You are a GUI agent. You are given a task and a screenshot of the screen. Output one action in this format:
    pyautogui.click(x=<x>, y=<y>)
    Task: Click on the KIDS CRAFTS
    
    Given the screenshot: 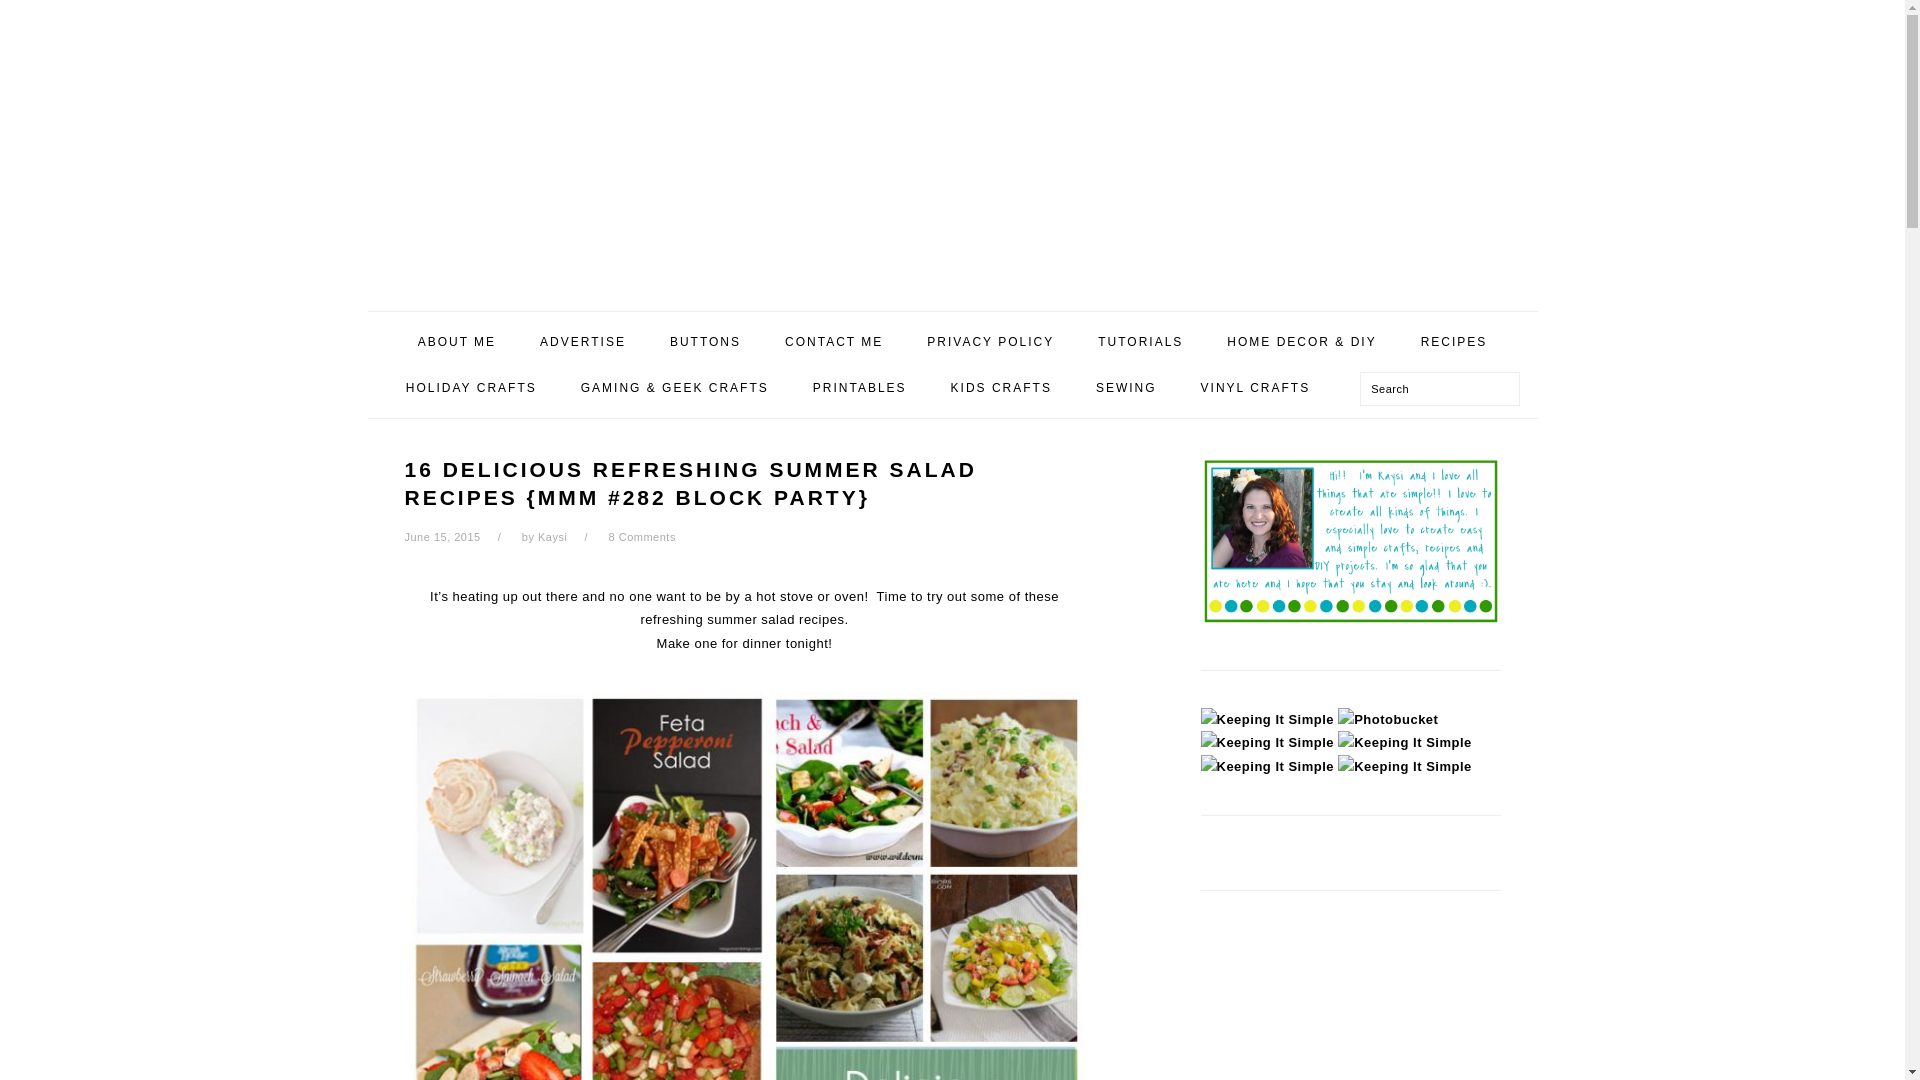 What is the action you would take?
    pyautogui.click(x=1001, y=388)
    